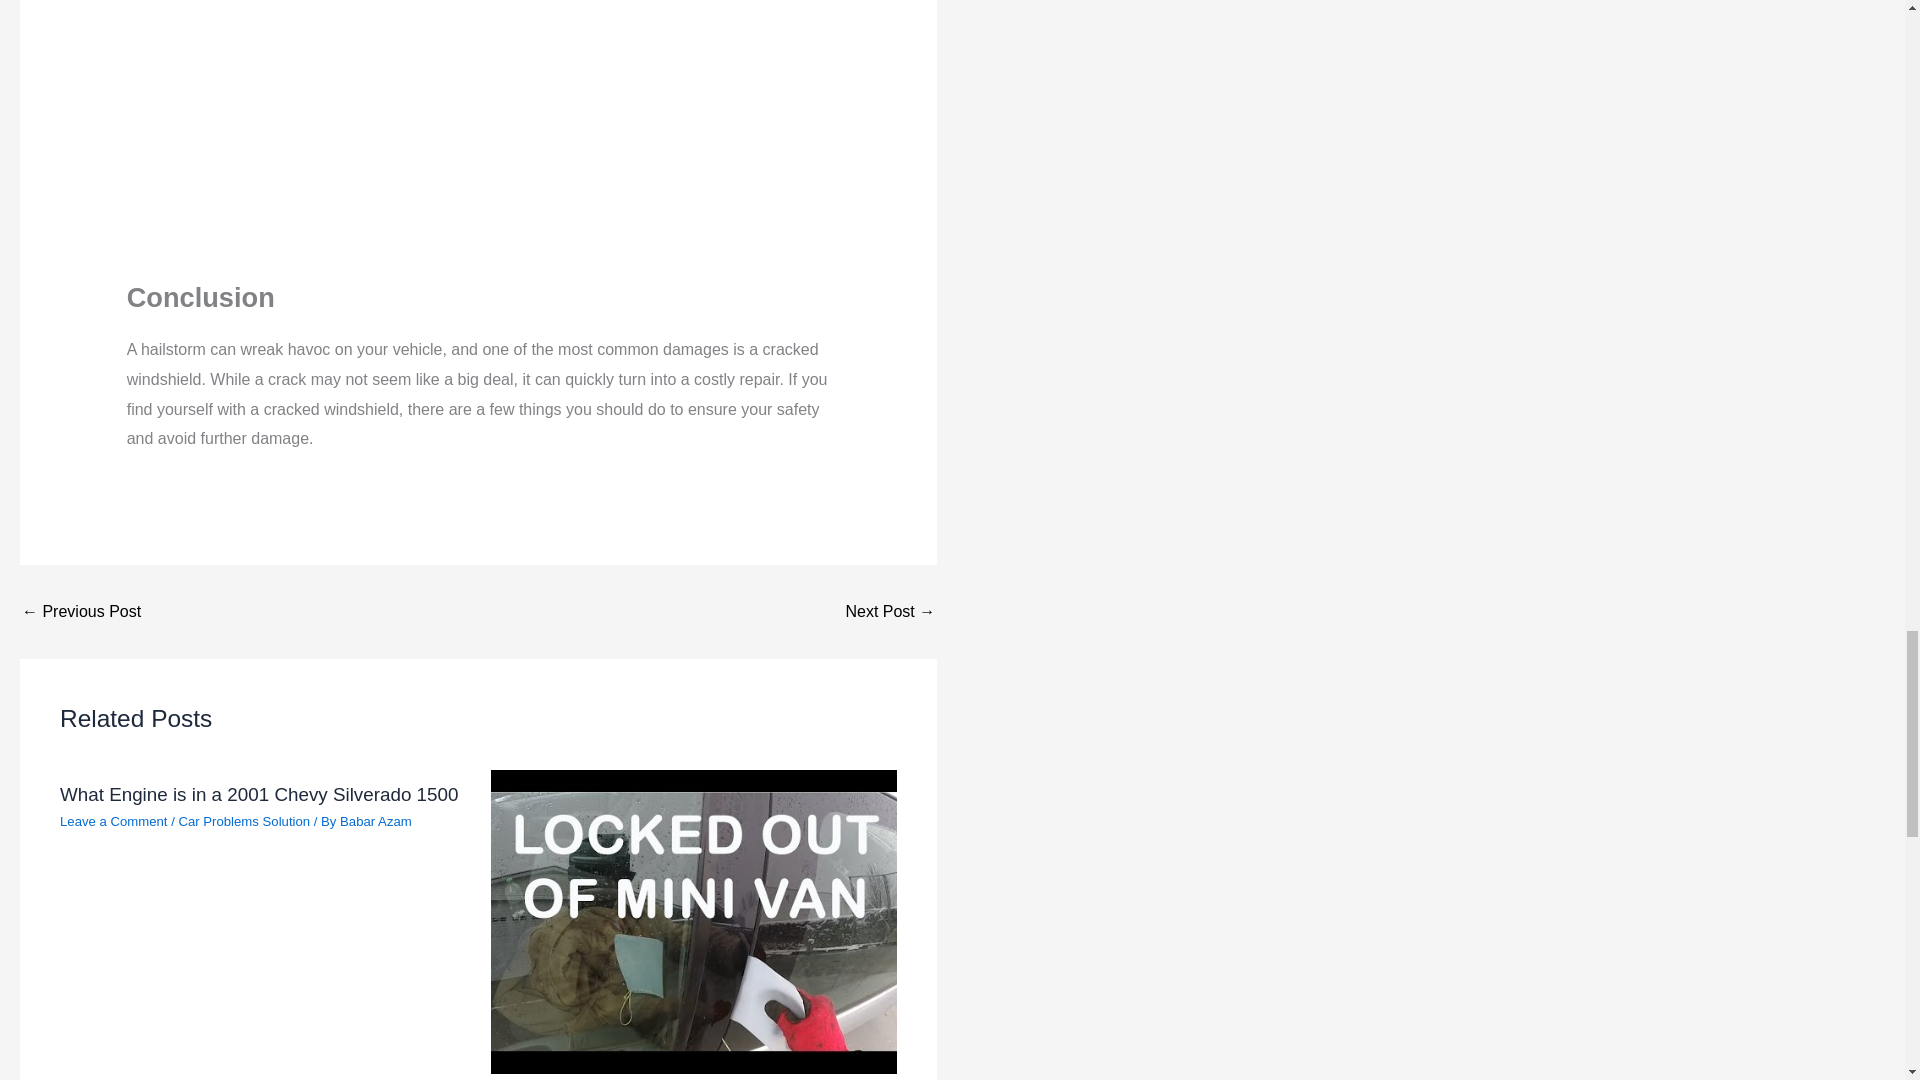  I want to click on Can Fireworks Explode in a Hot Car, so click(80, 611).